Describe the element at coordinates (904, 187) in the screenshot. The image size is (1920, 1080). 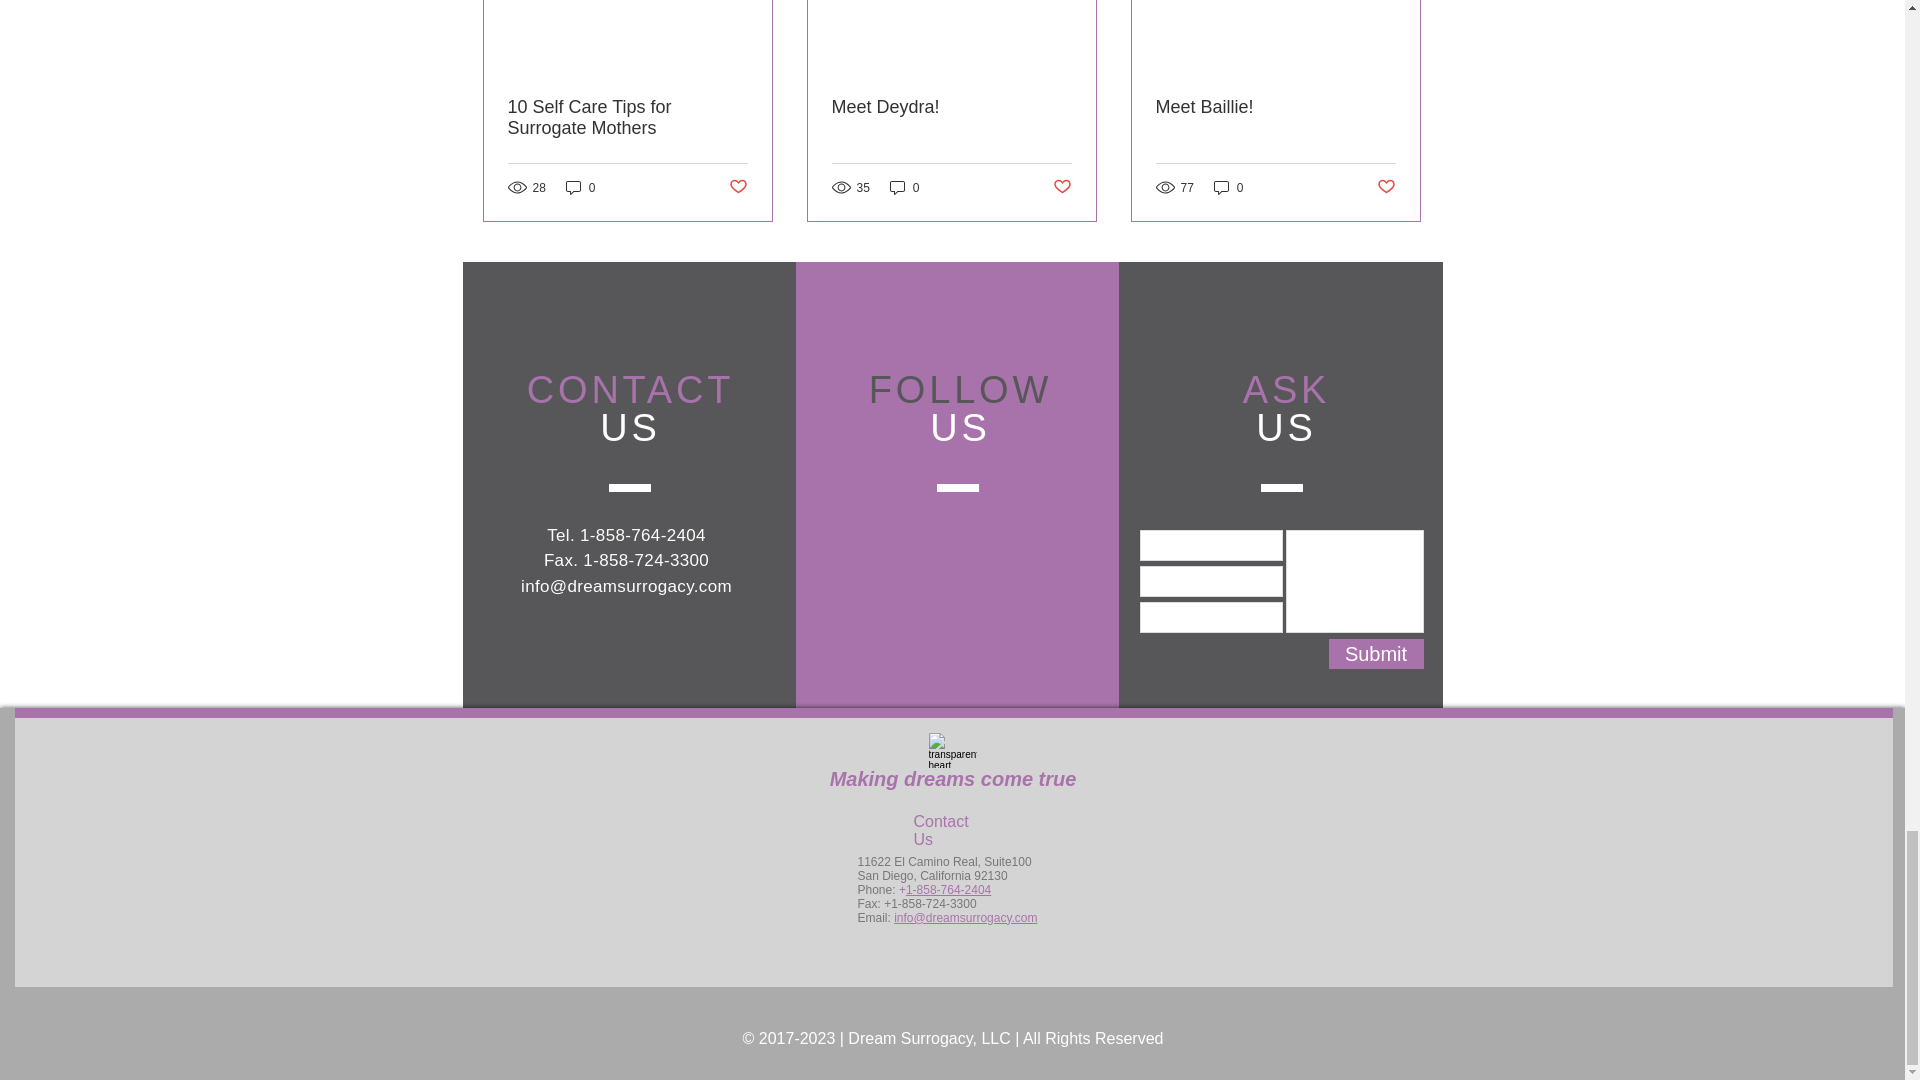
I see `0` at that location.